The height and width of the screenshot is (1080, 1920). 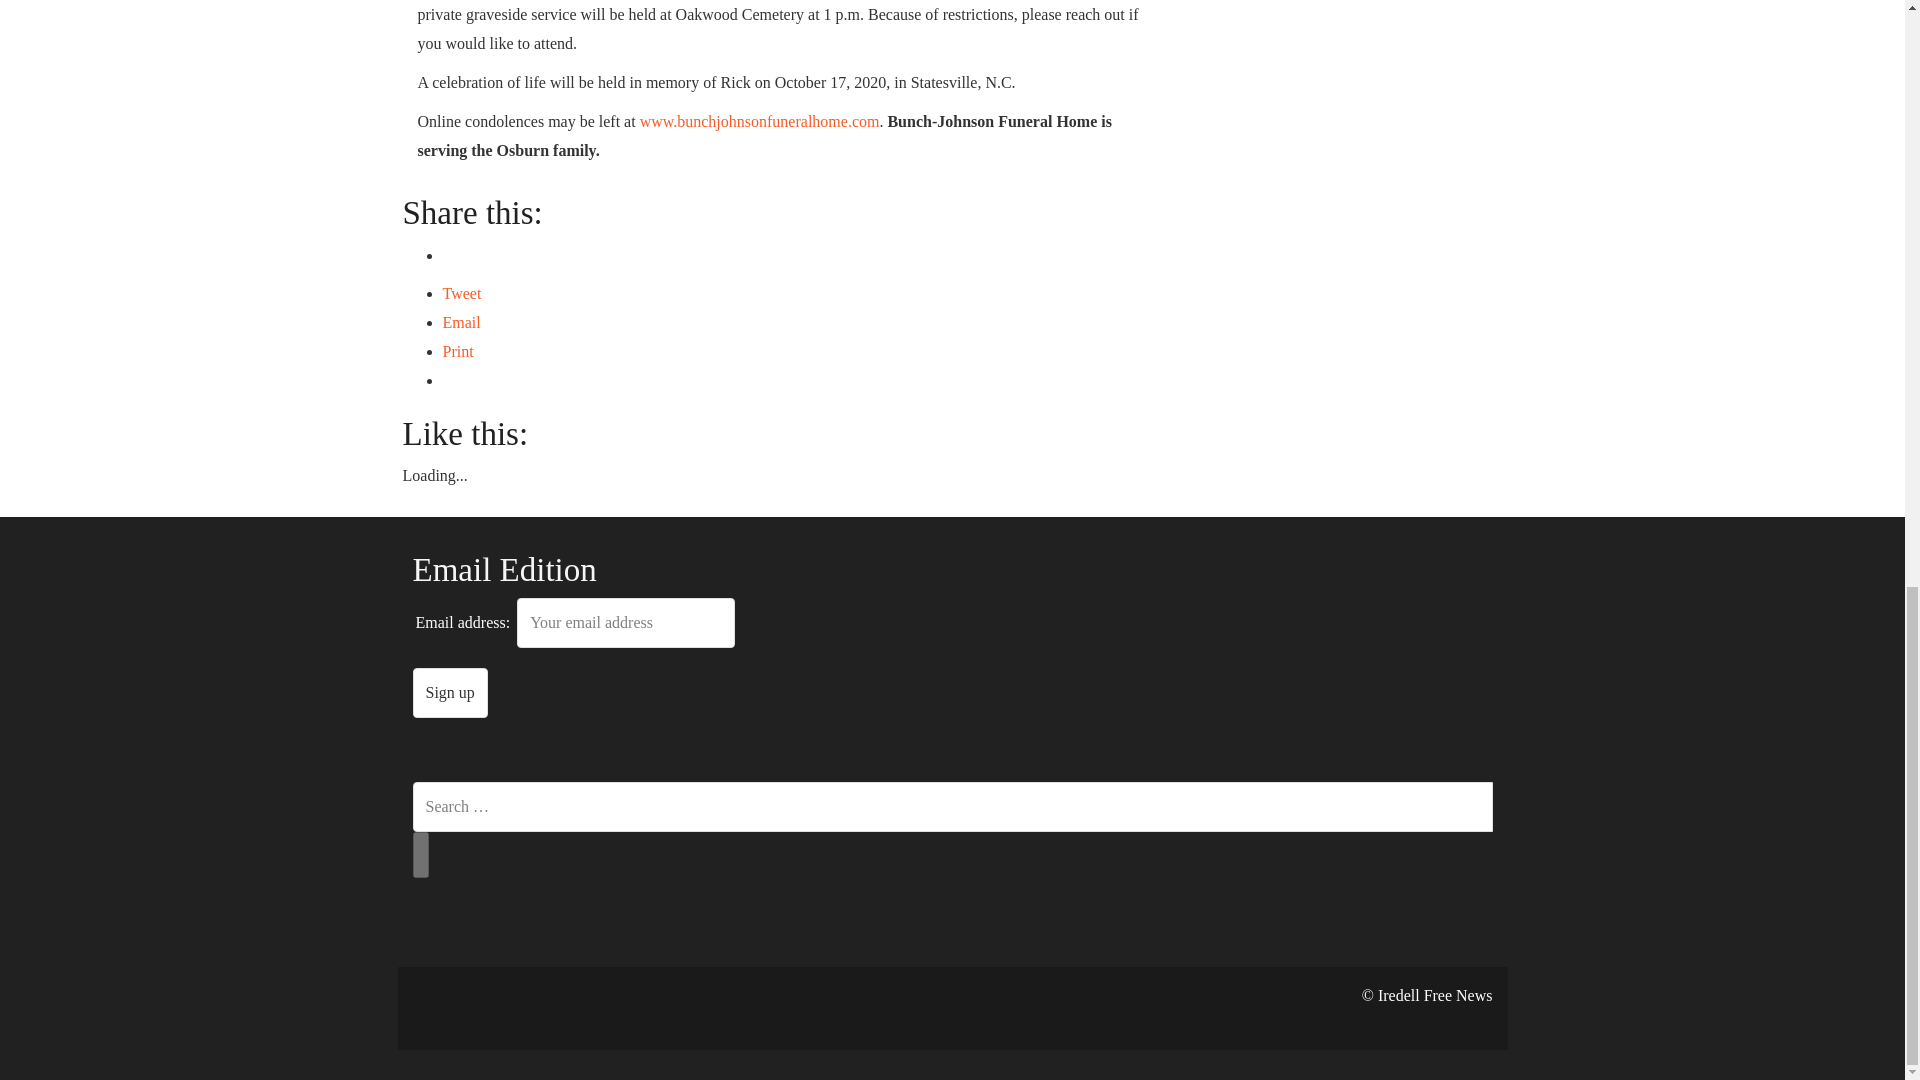 What do you see at coordinates (450, 693) in the screenshot?
I see `Sign up` at bounding box center [450, 693].